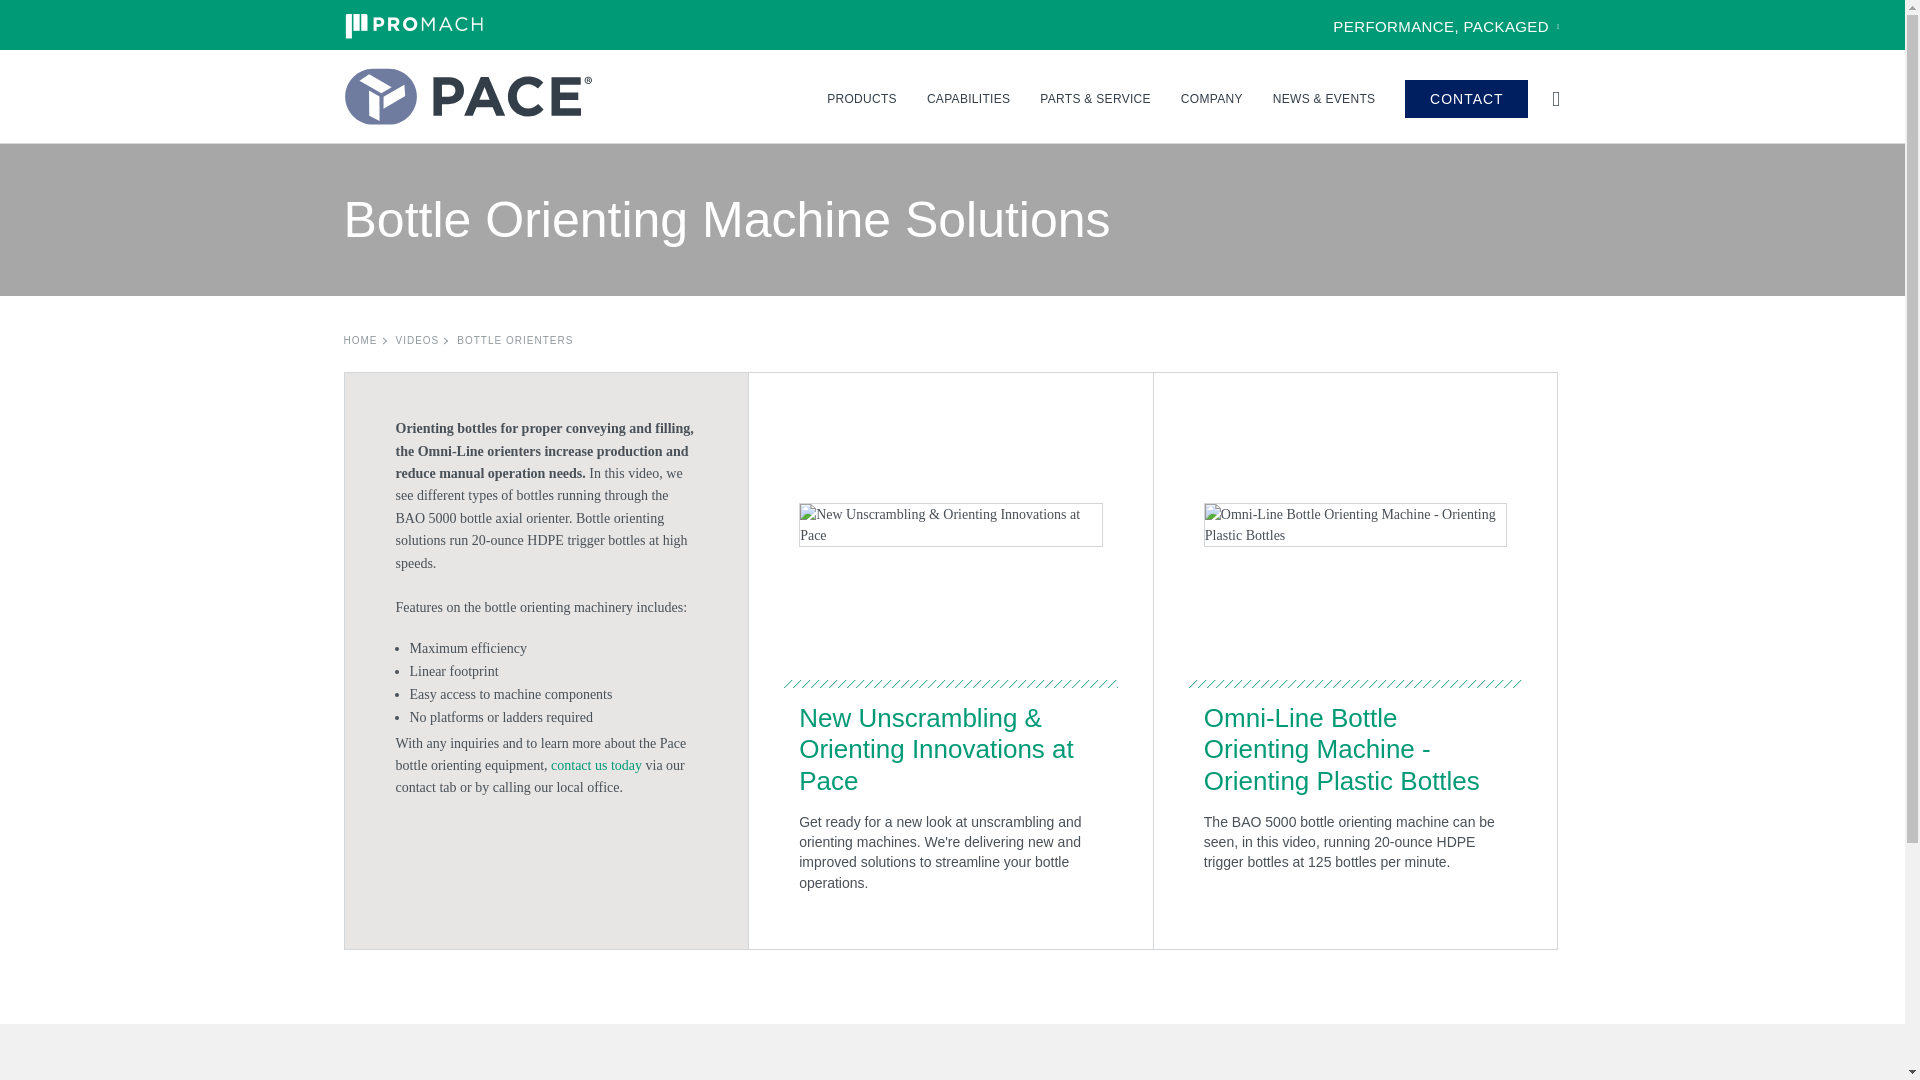 Image resolution: width=1920 pixels, height=1080 pixels. I want to click on PERFORMANCE, PACKAGED, so click(1446, 26).